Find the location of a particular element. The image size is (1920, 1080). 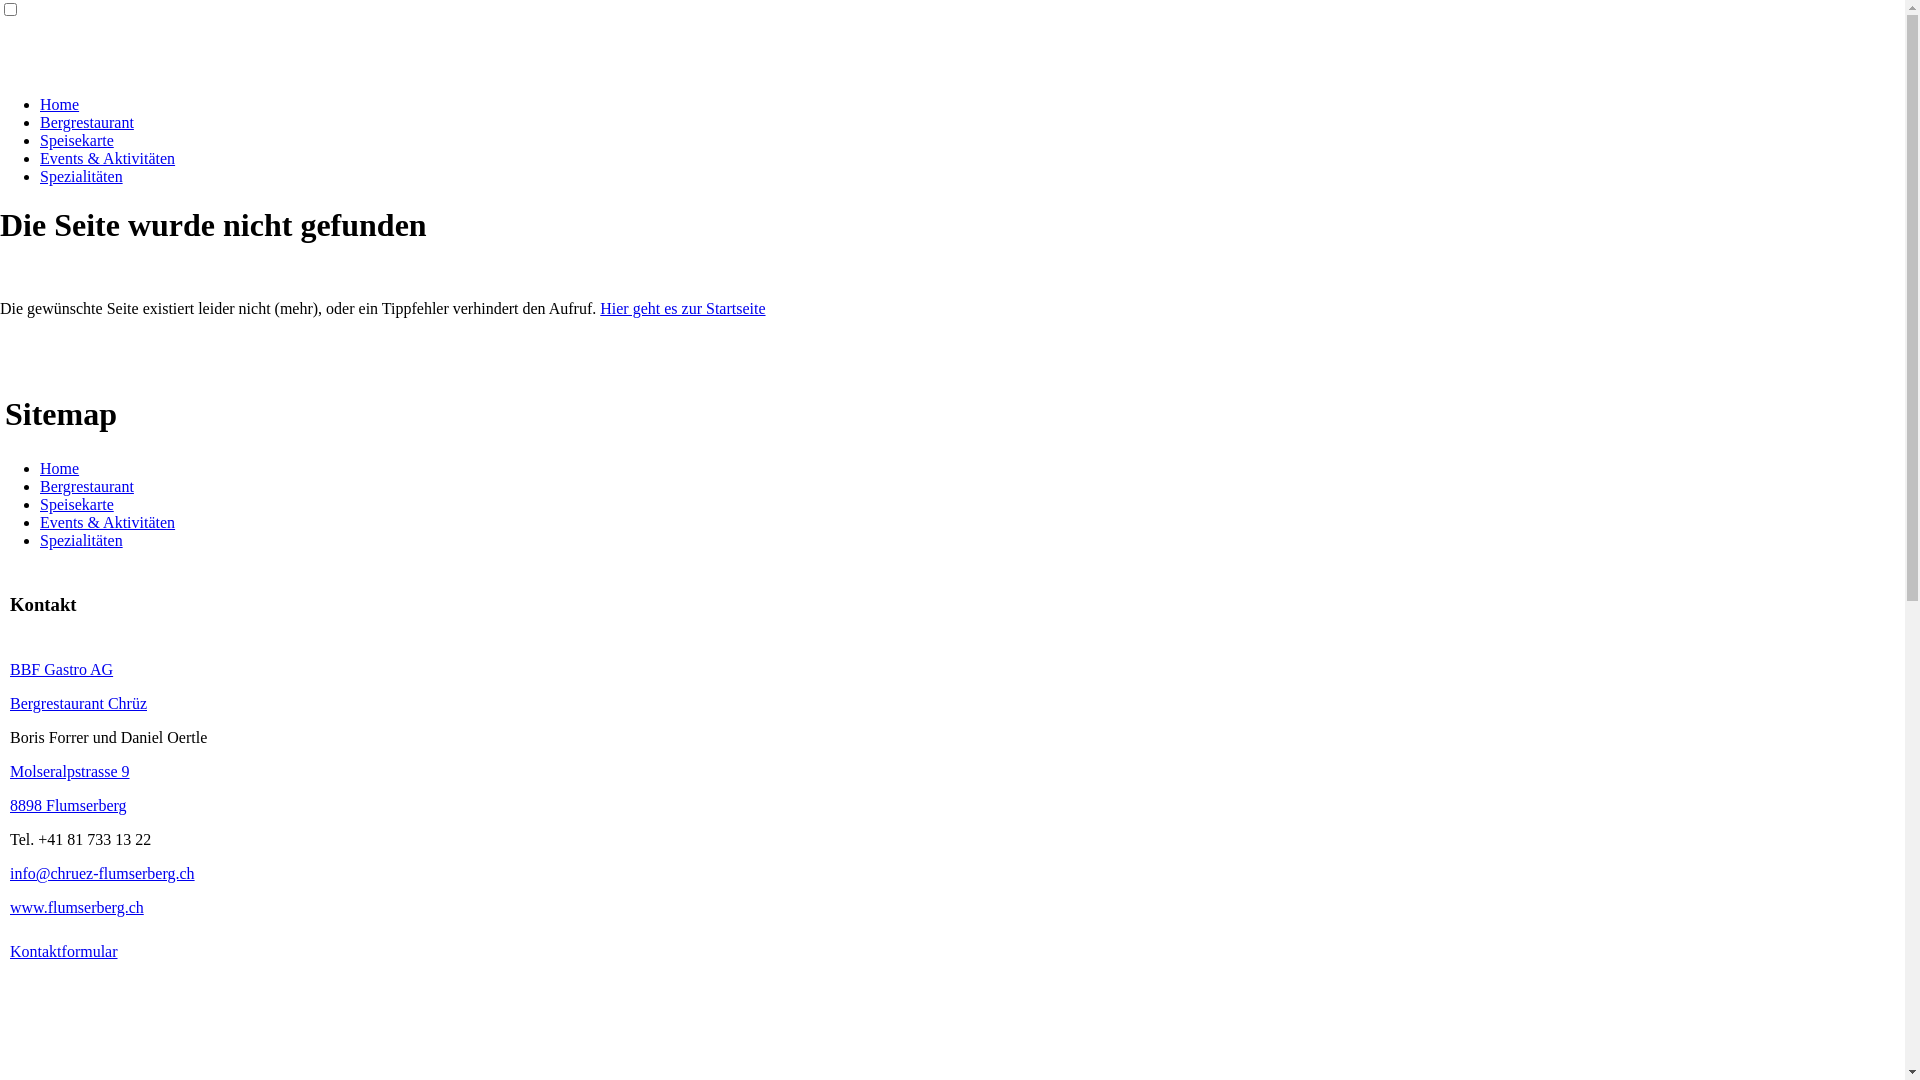

www.flumserberg.ch is located at coordinates (77, 908).